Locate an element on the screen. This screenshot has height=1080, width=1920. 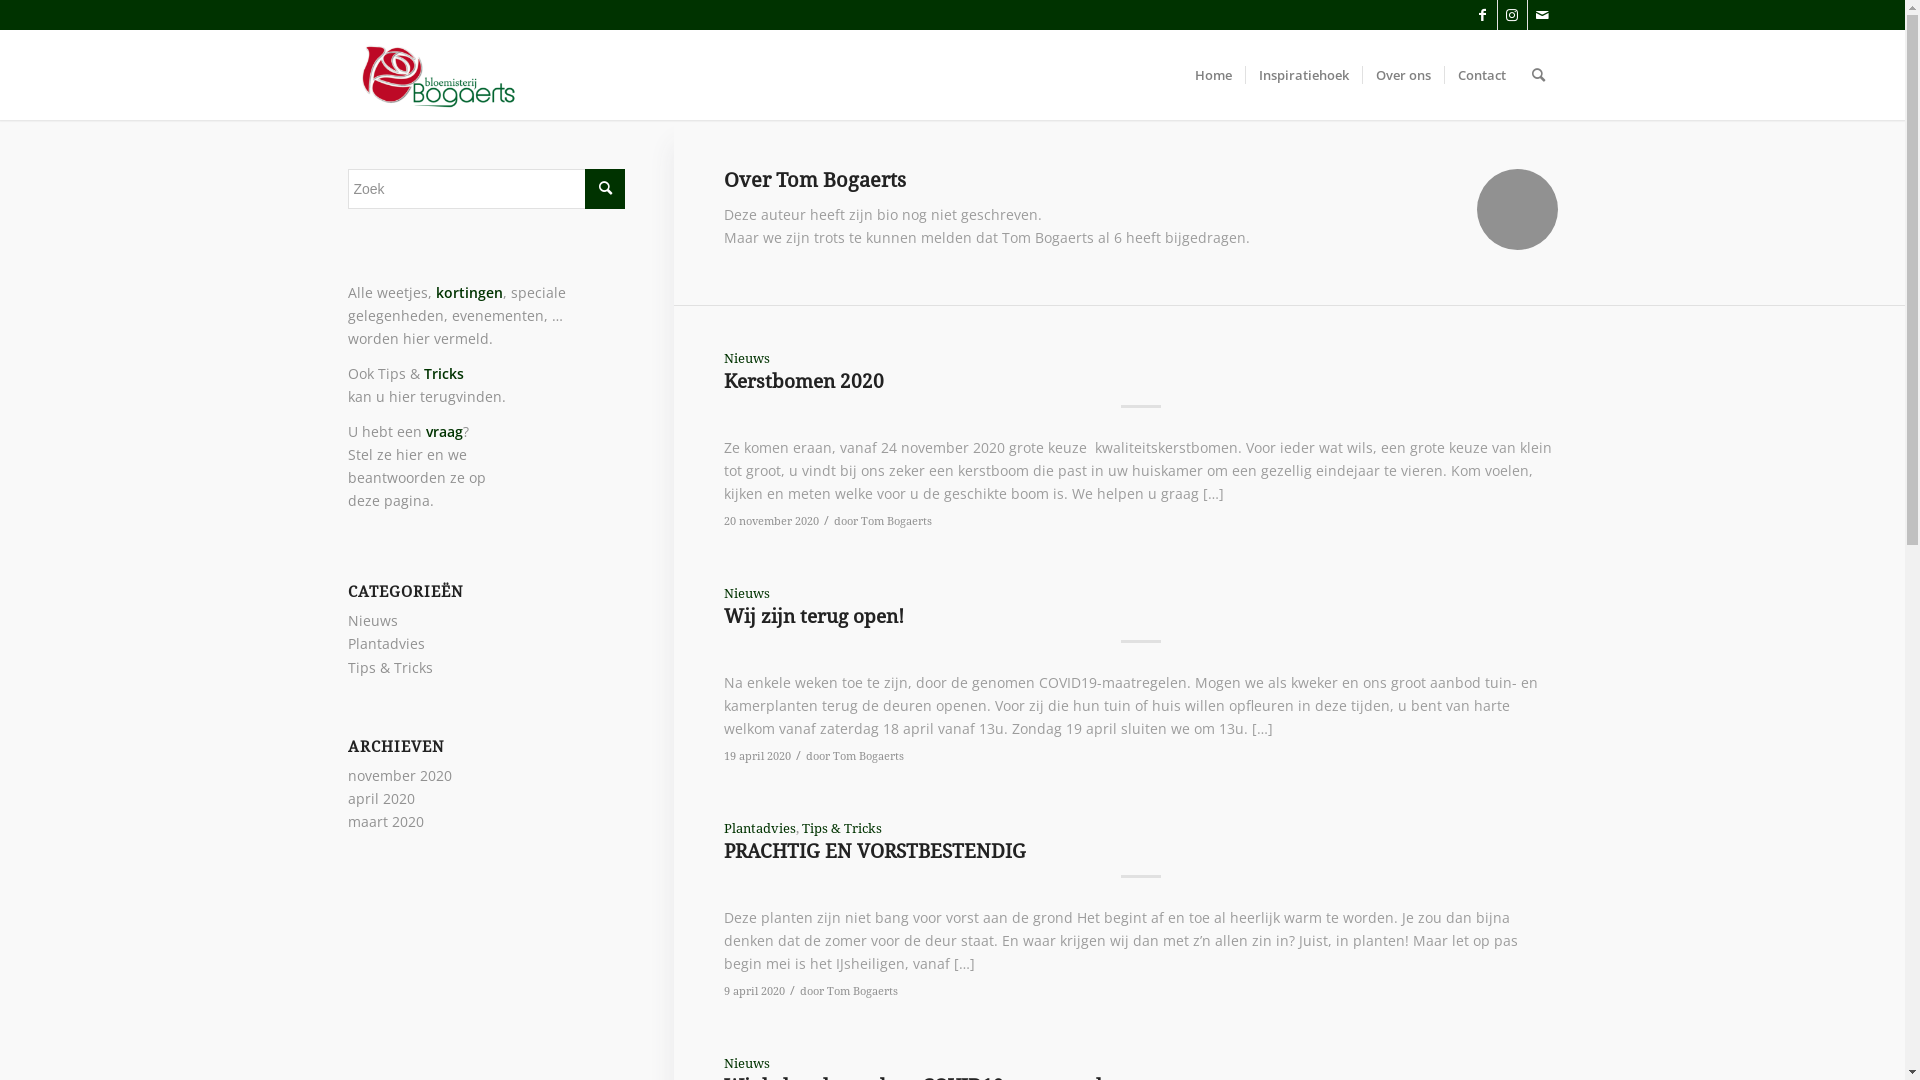
Wij zijn terug open! is located at coordinates (814, 616).